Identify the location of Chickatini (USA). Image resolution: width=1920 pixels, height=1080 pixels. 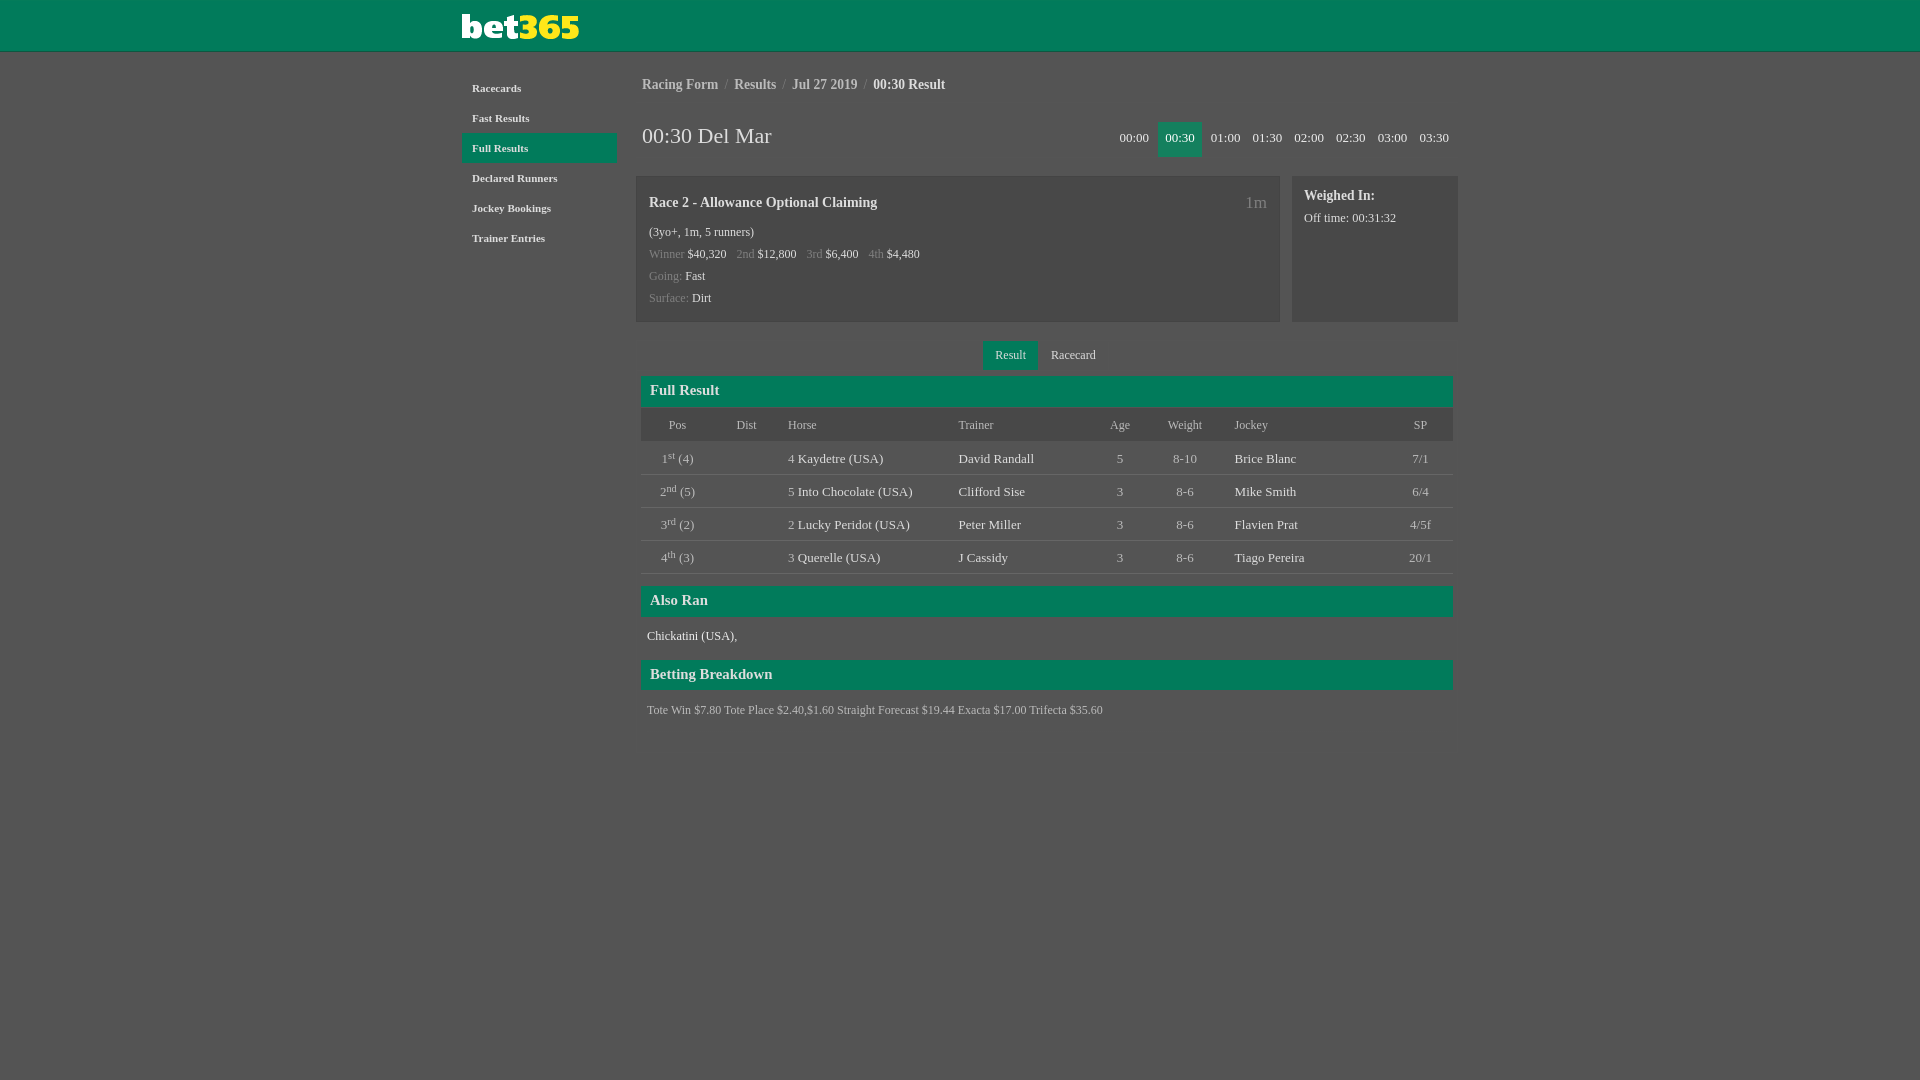
(690, 636).